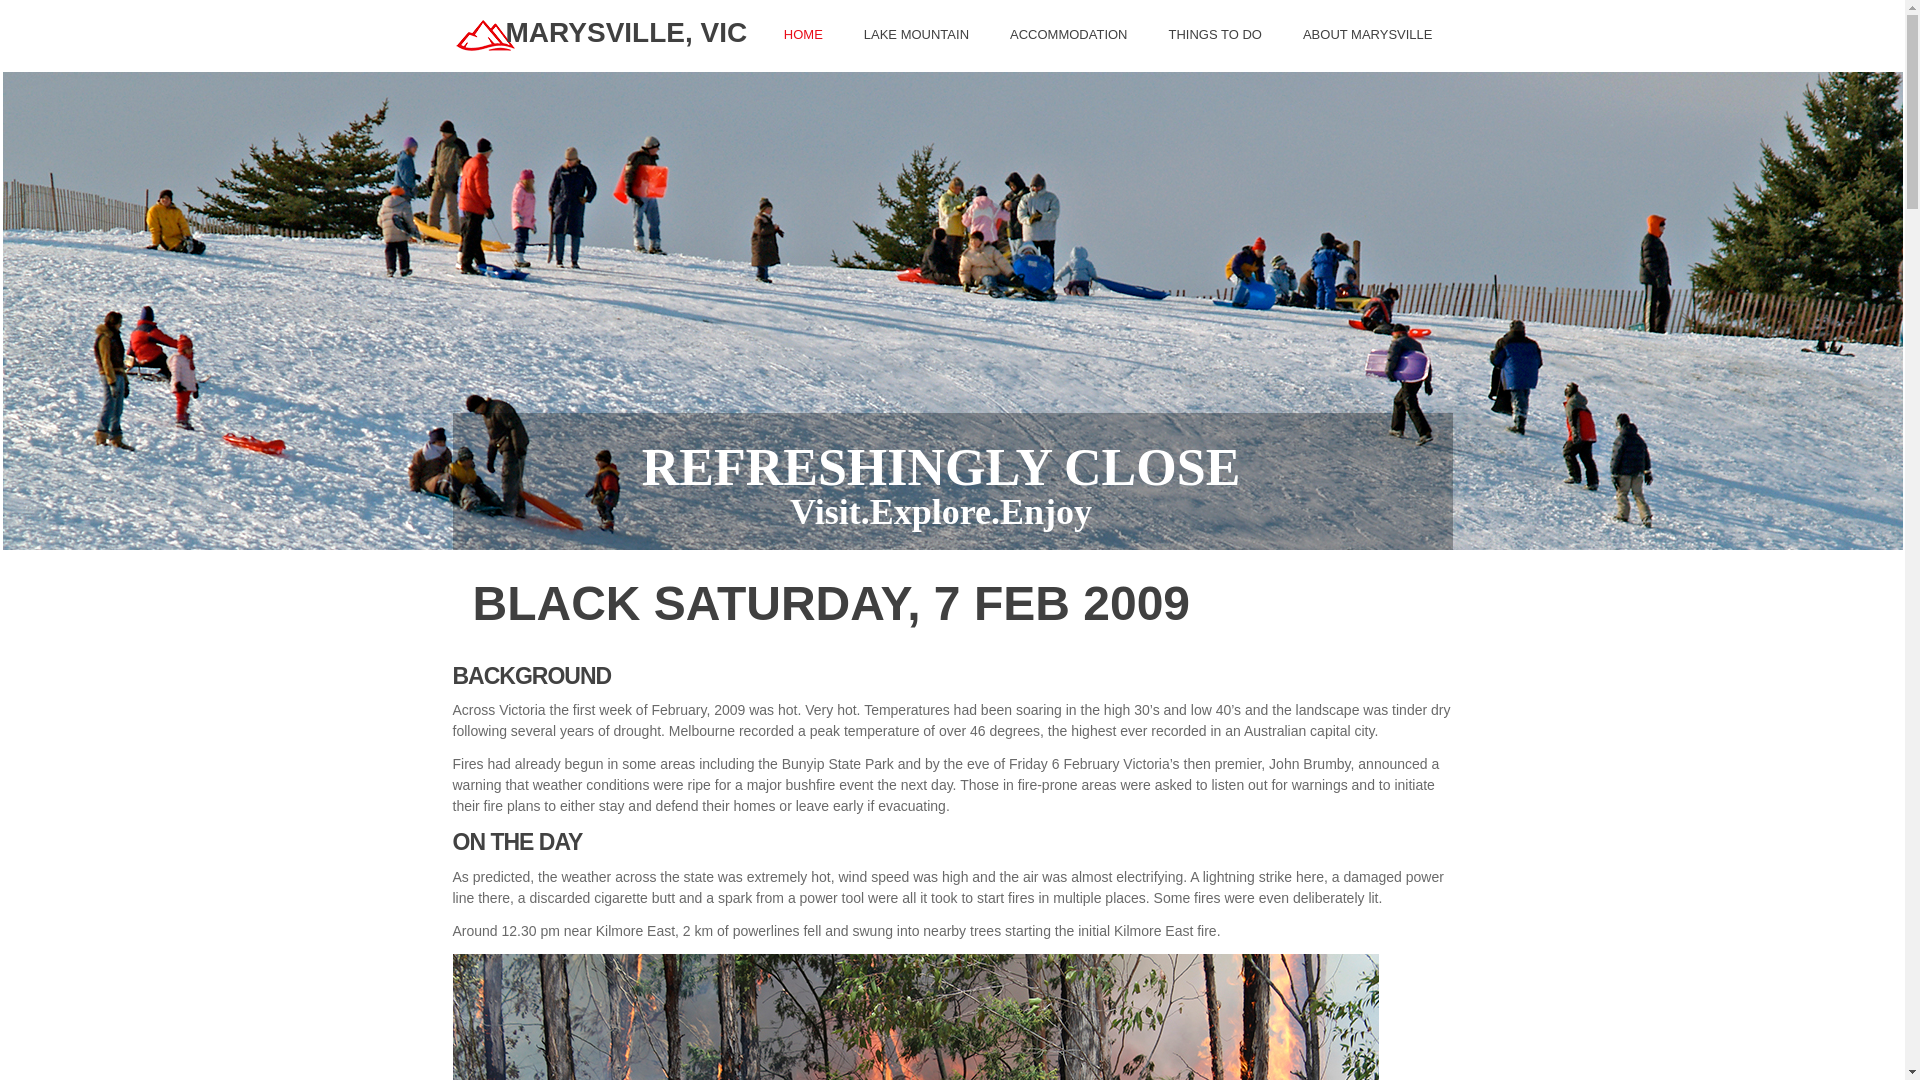 This screenshot has width=1920, height=1080. Describe the element at coordinates (627, 32) in the screenshot. I see `MARYSVILLE, VIC` at that location.